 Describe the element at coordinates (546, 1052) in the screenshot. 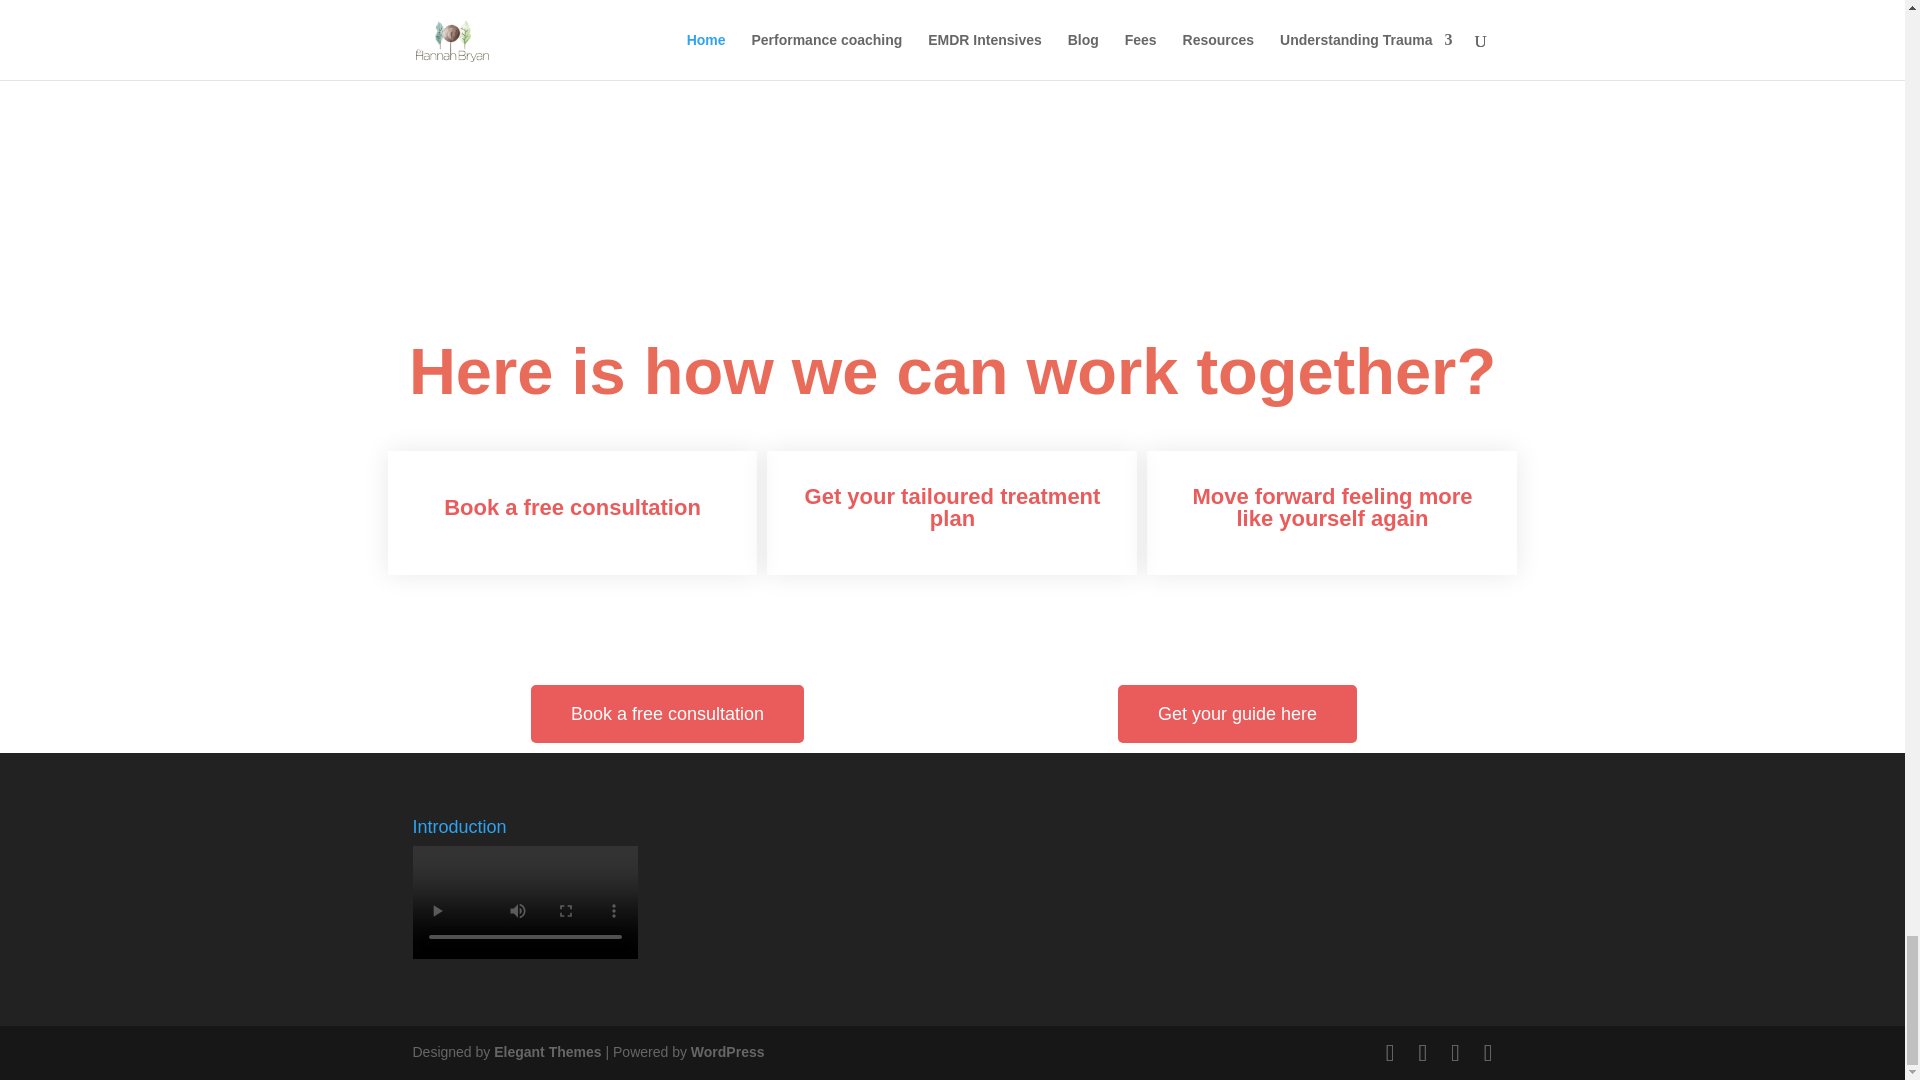

I see `Elegant Themes` at that location.